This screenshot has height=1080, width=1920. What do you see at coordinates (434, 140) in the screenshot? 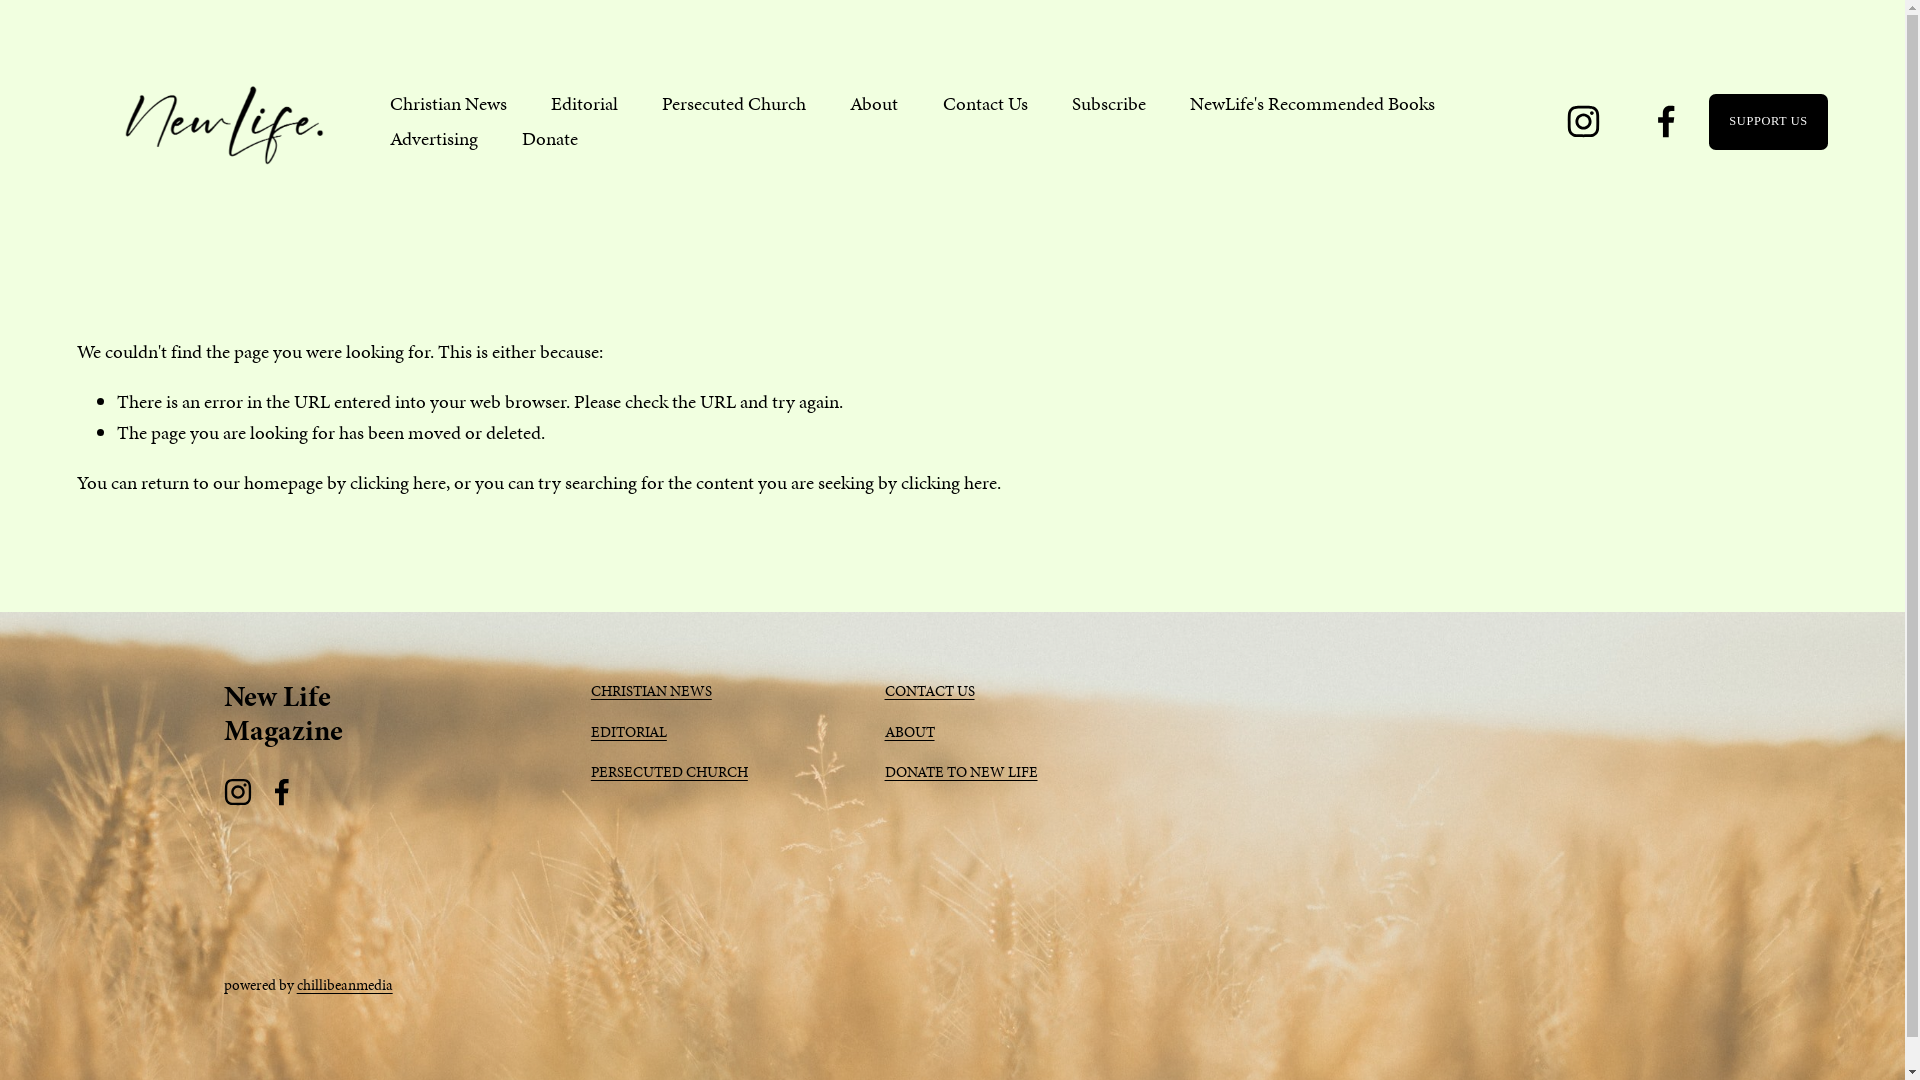
I see `Advertising` at bounding box center [434, 140].